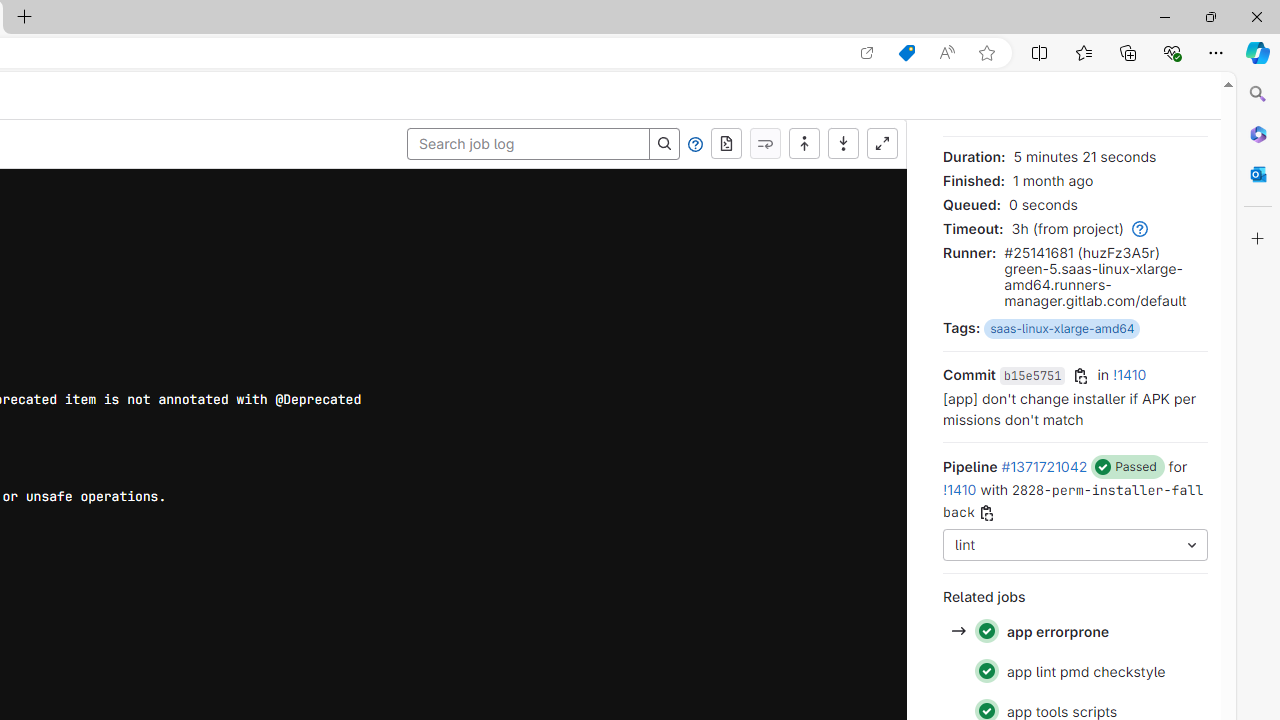 The width and height of the screenshot is (1280, 720). I want to click on !1410, so click(960, 489).